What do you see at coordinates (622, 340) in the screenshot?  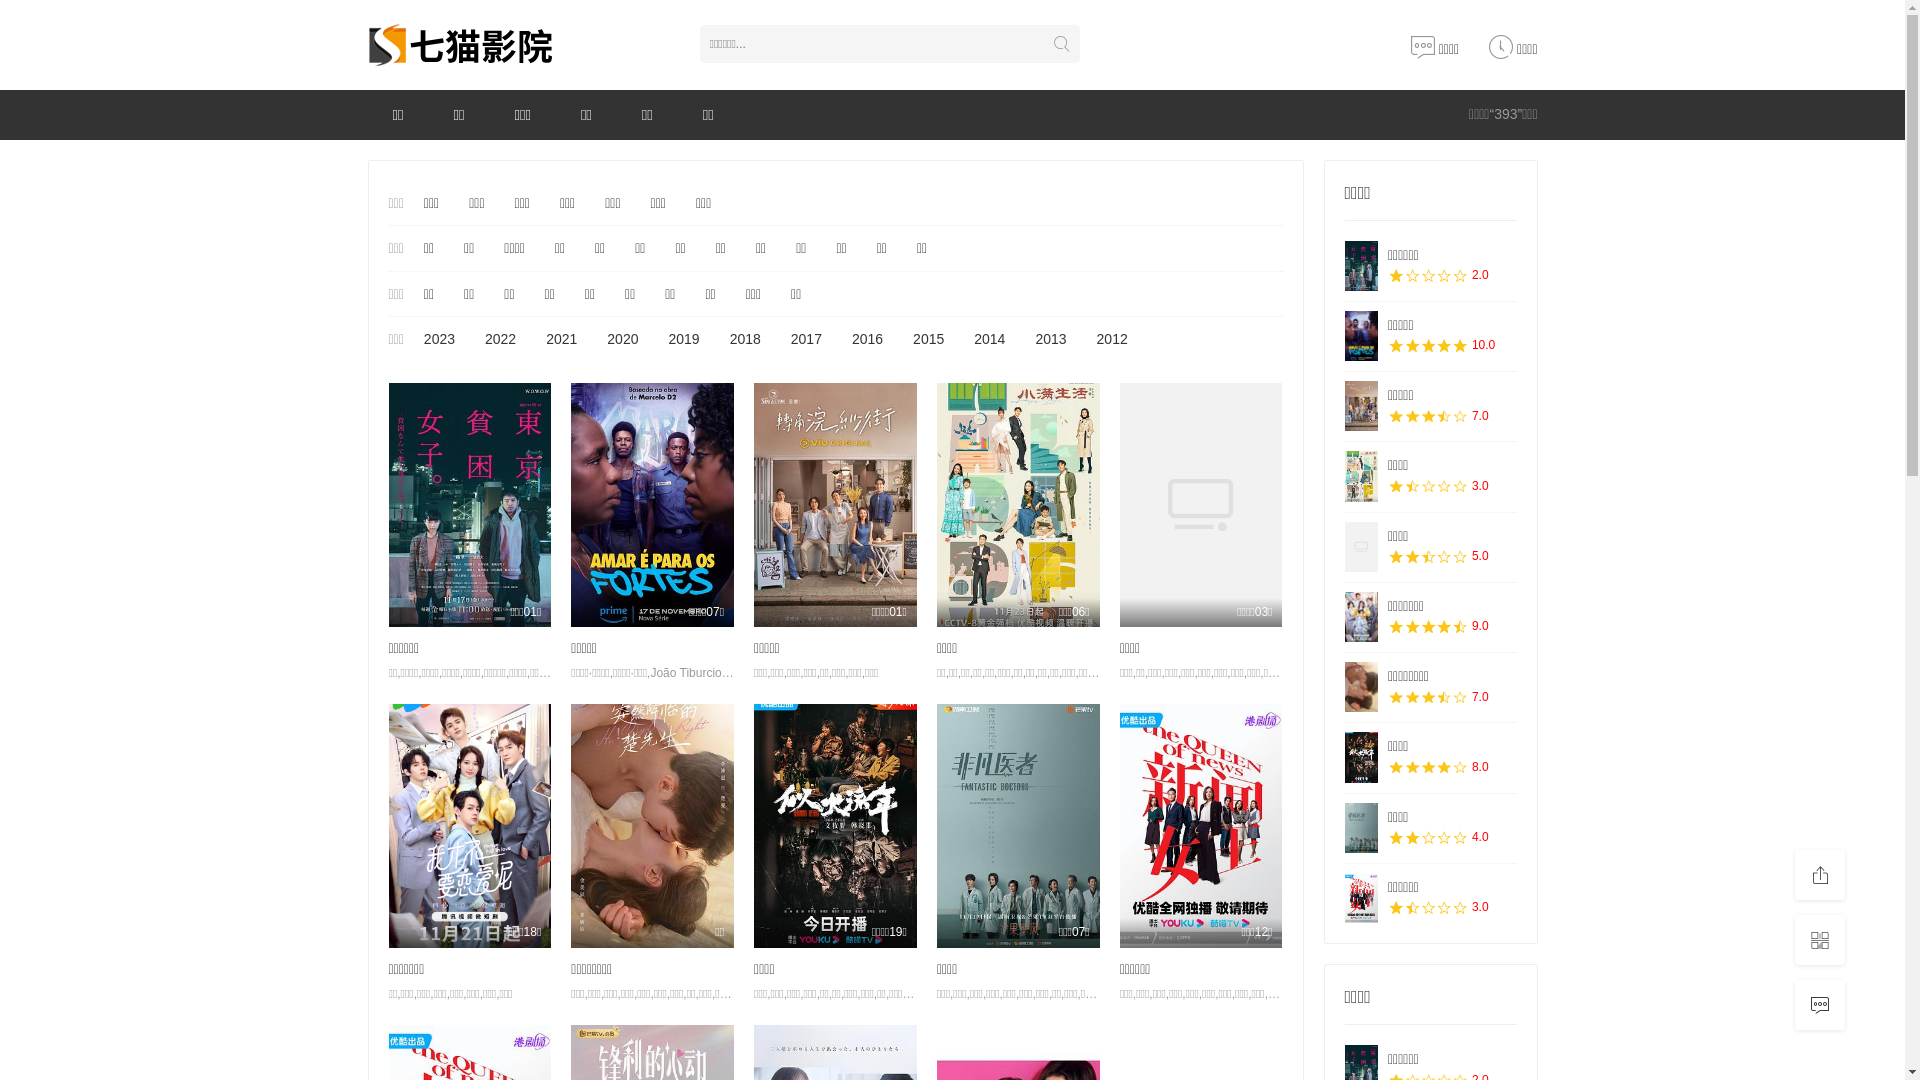 I see `2020` at bounding box center [622, 340].